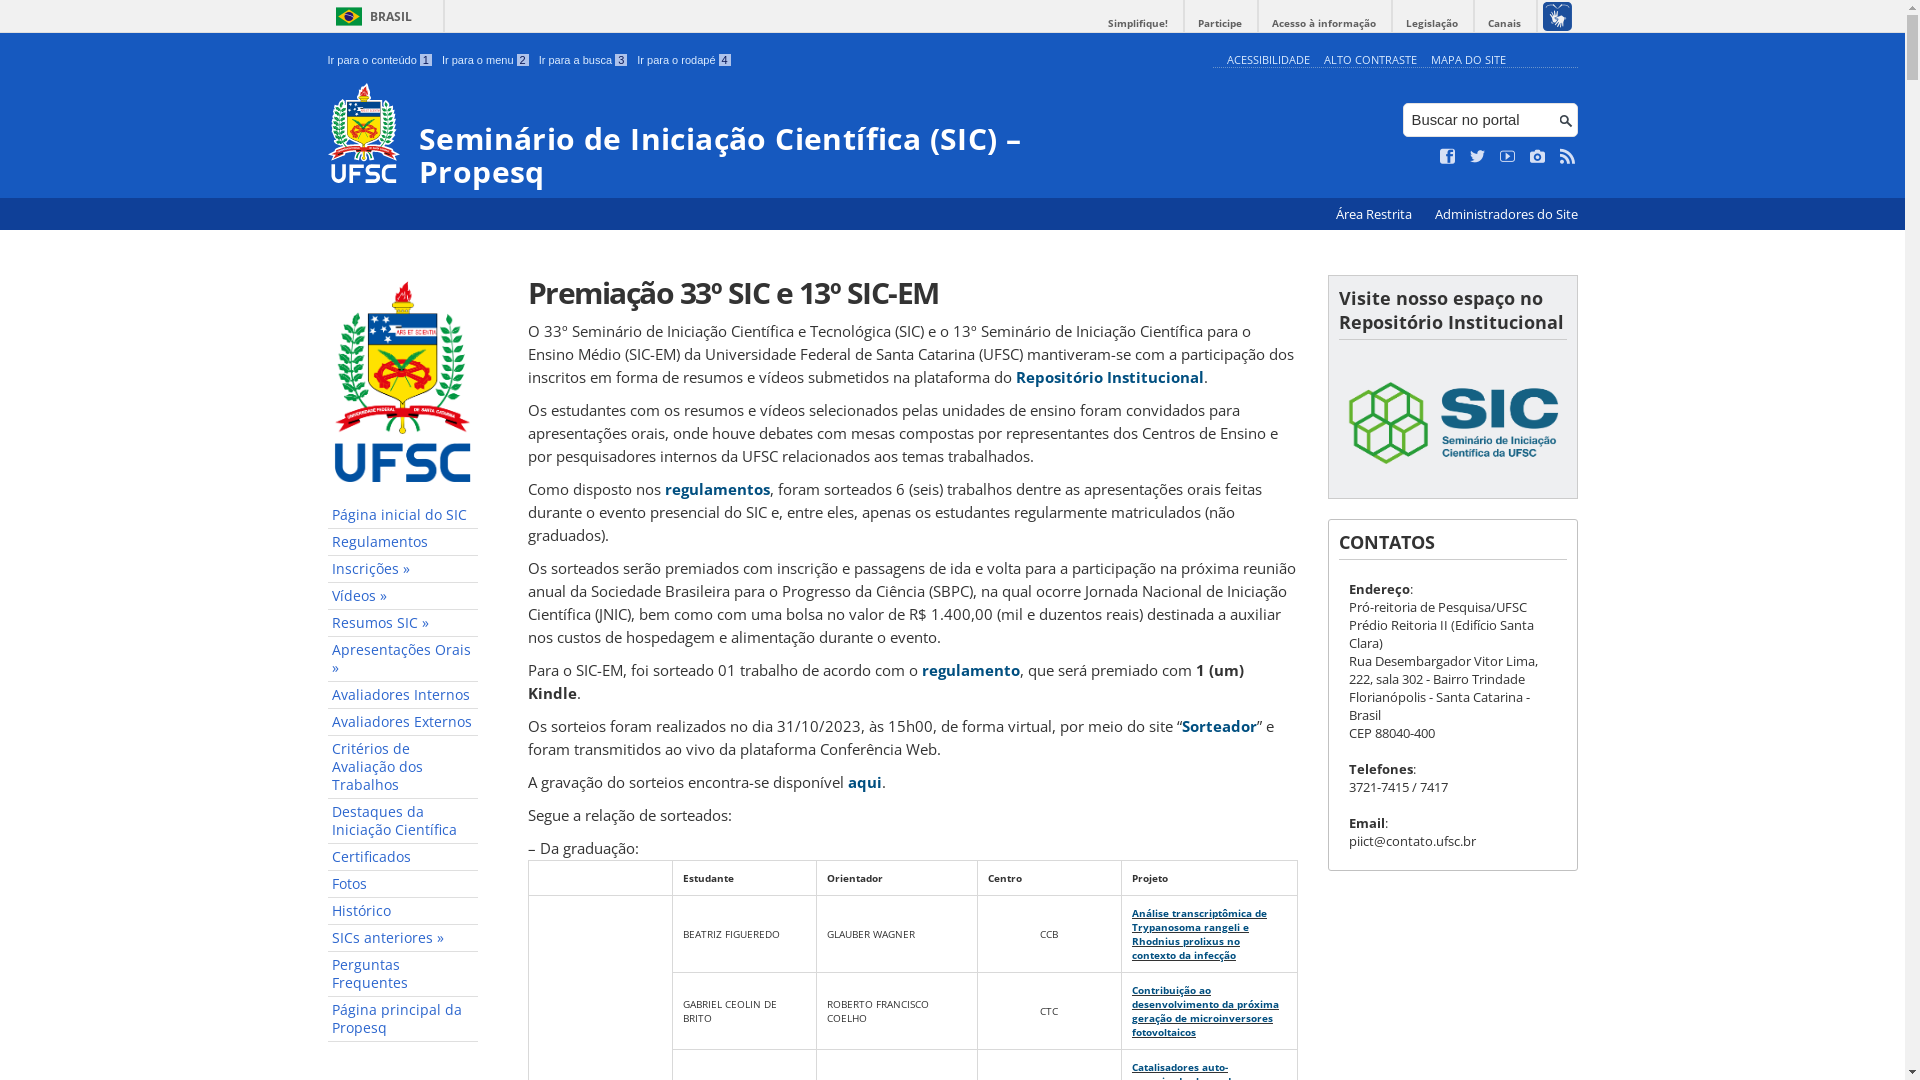 Image resolution: width=1920 pixels, height=1080 pixels. What do you see at coordinates (584, 60) in the screenshot?
I see `Ir para a busca 3` at bounding box center [584, 60].